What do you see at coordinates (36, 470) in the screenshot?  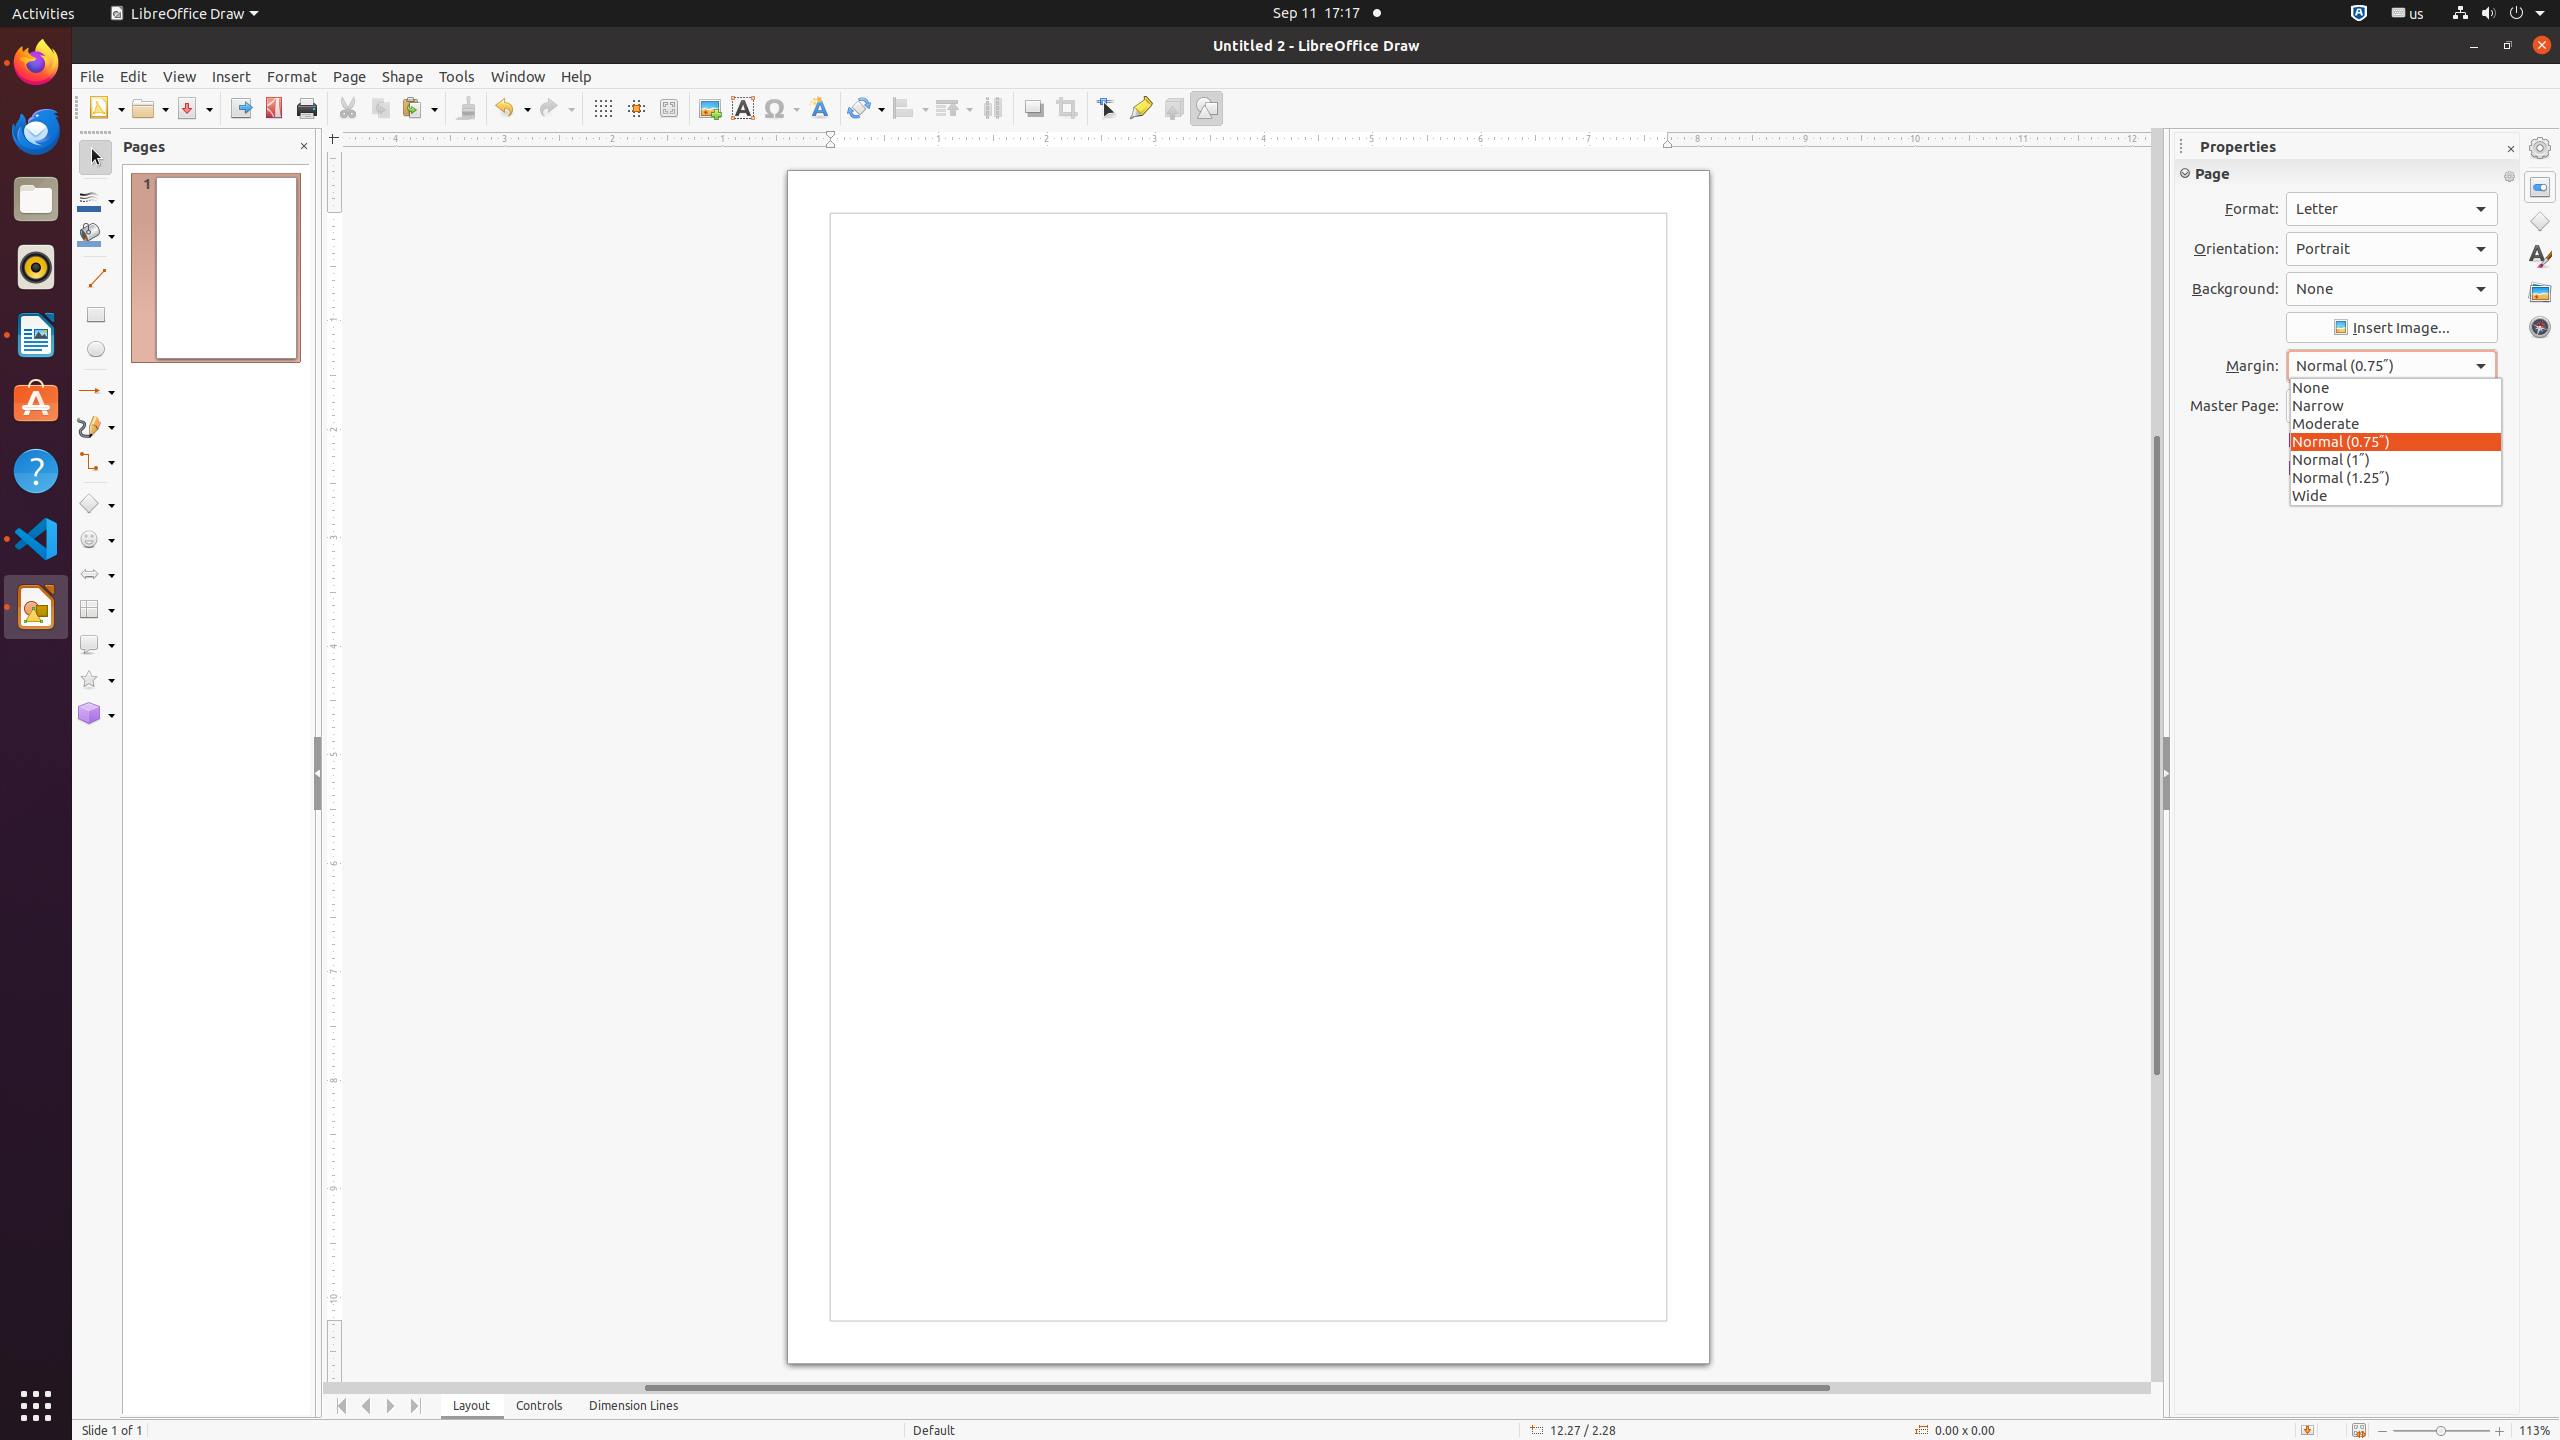 I see `Help` at bounding box center [36, 470].